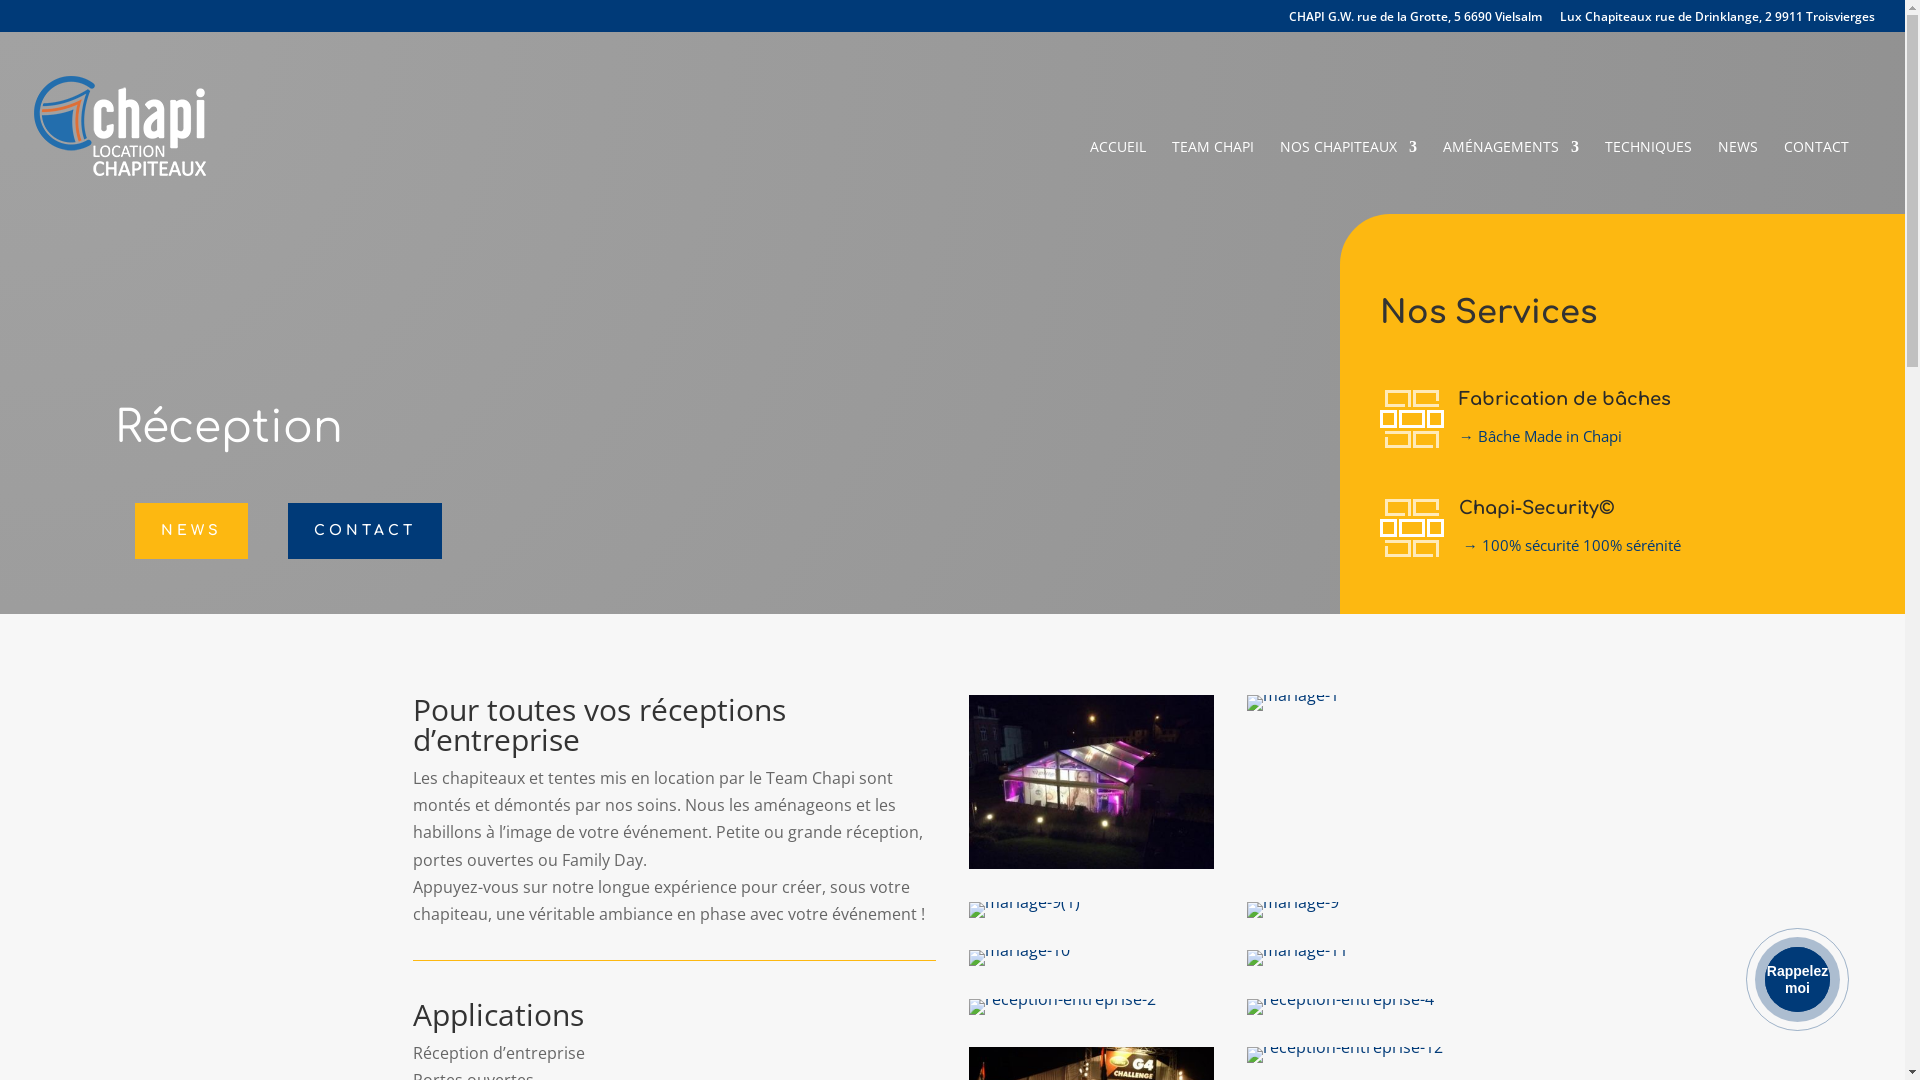  Describe the element at coordinates (1213, 177) in the screenshot. I see `TEAM CHAPI` at that location.